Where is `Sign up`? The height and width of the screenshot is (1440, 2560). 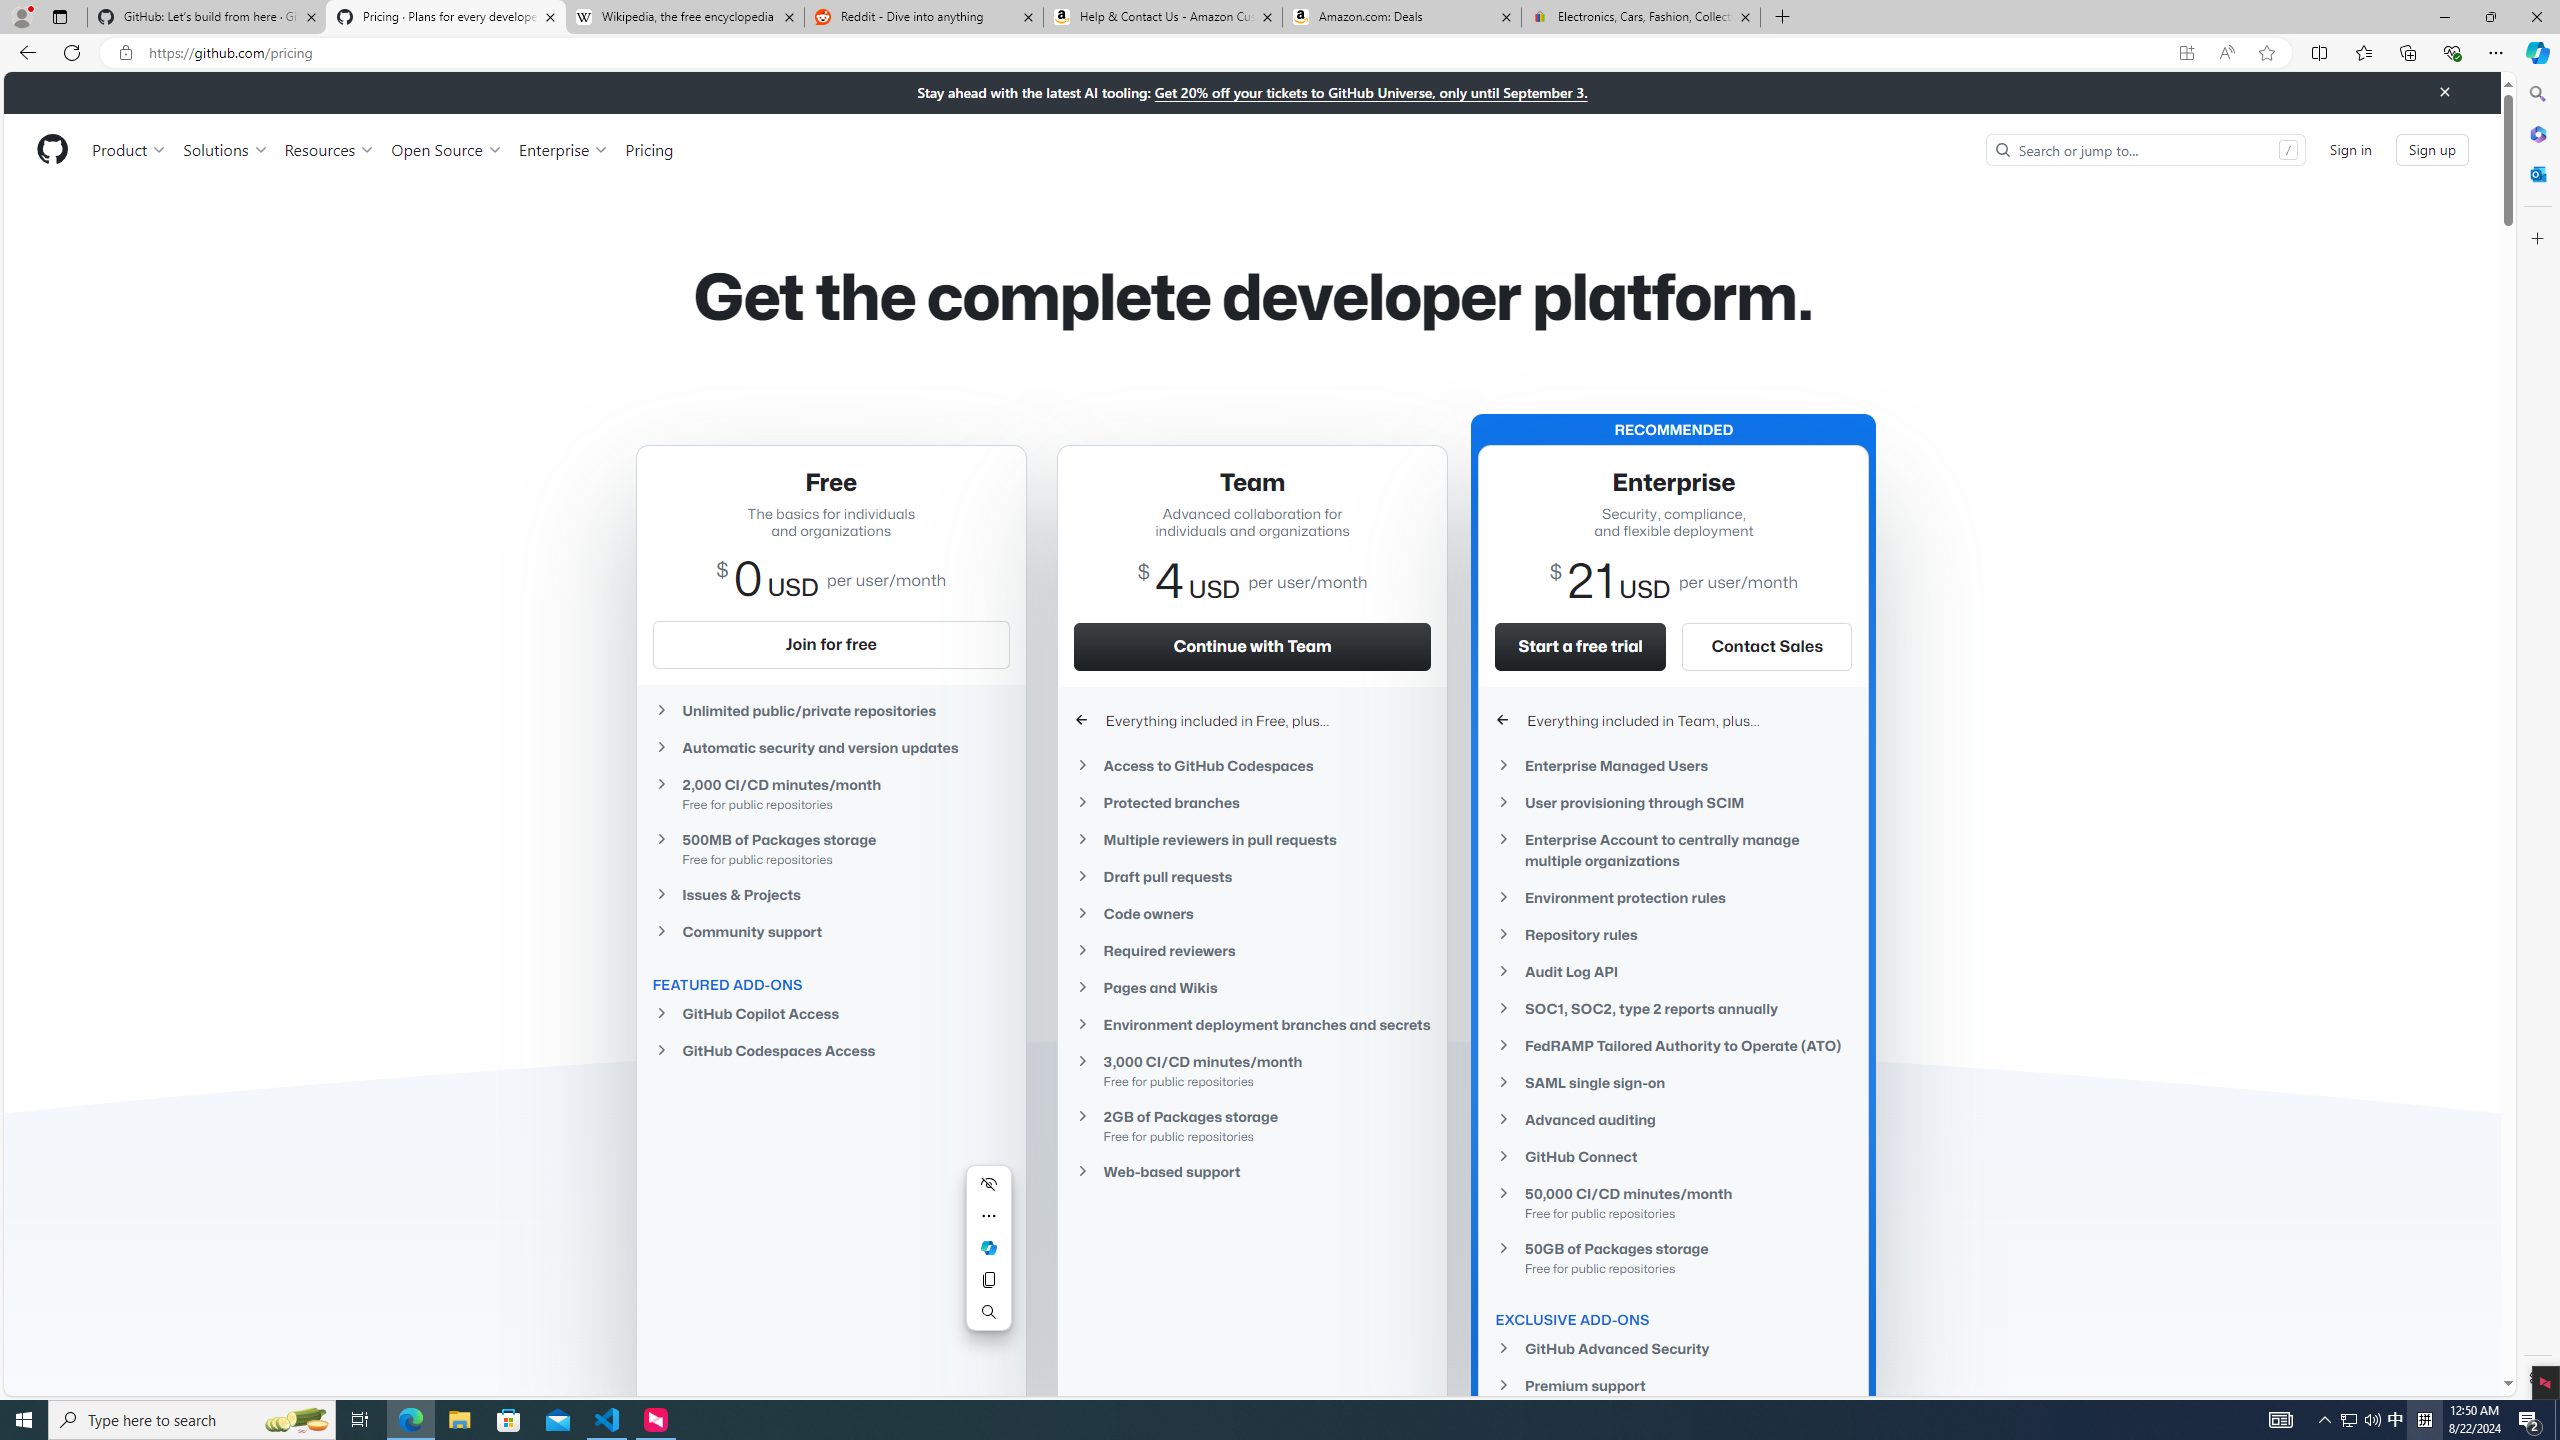
Sign up is located at coordinates (2432, 148).